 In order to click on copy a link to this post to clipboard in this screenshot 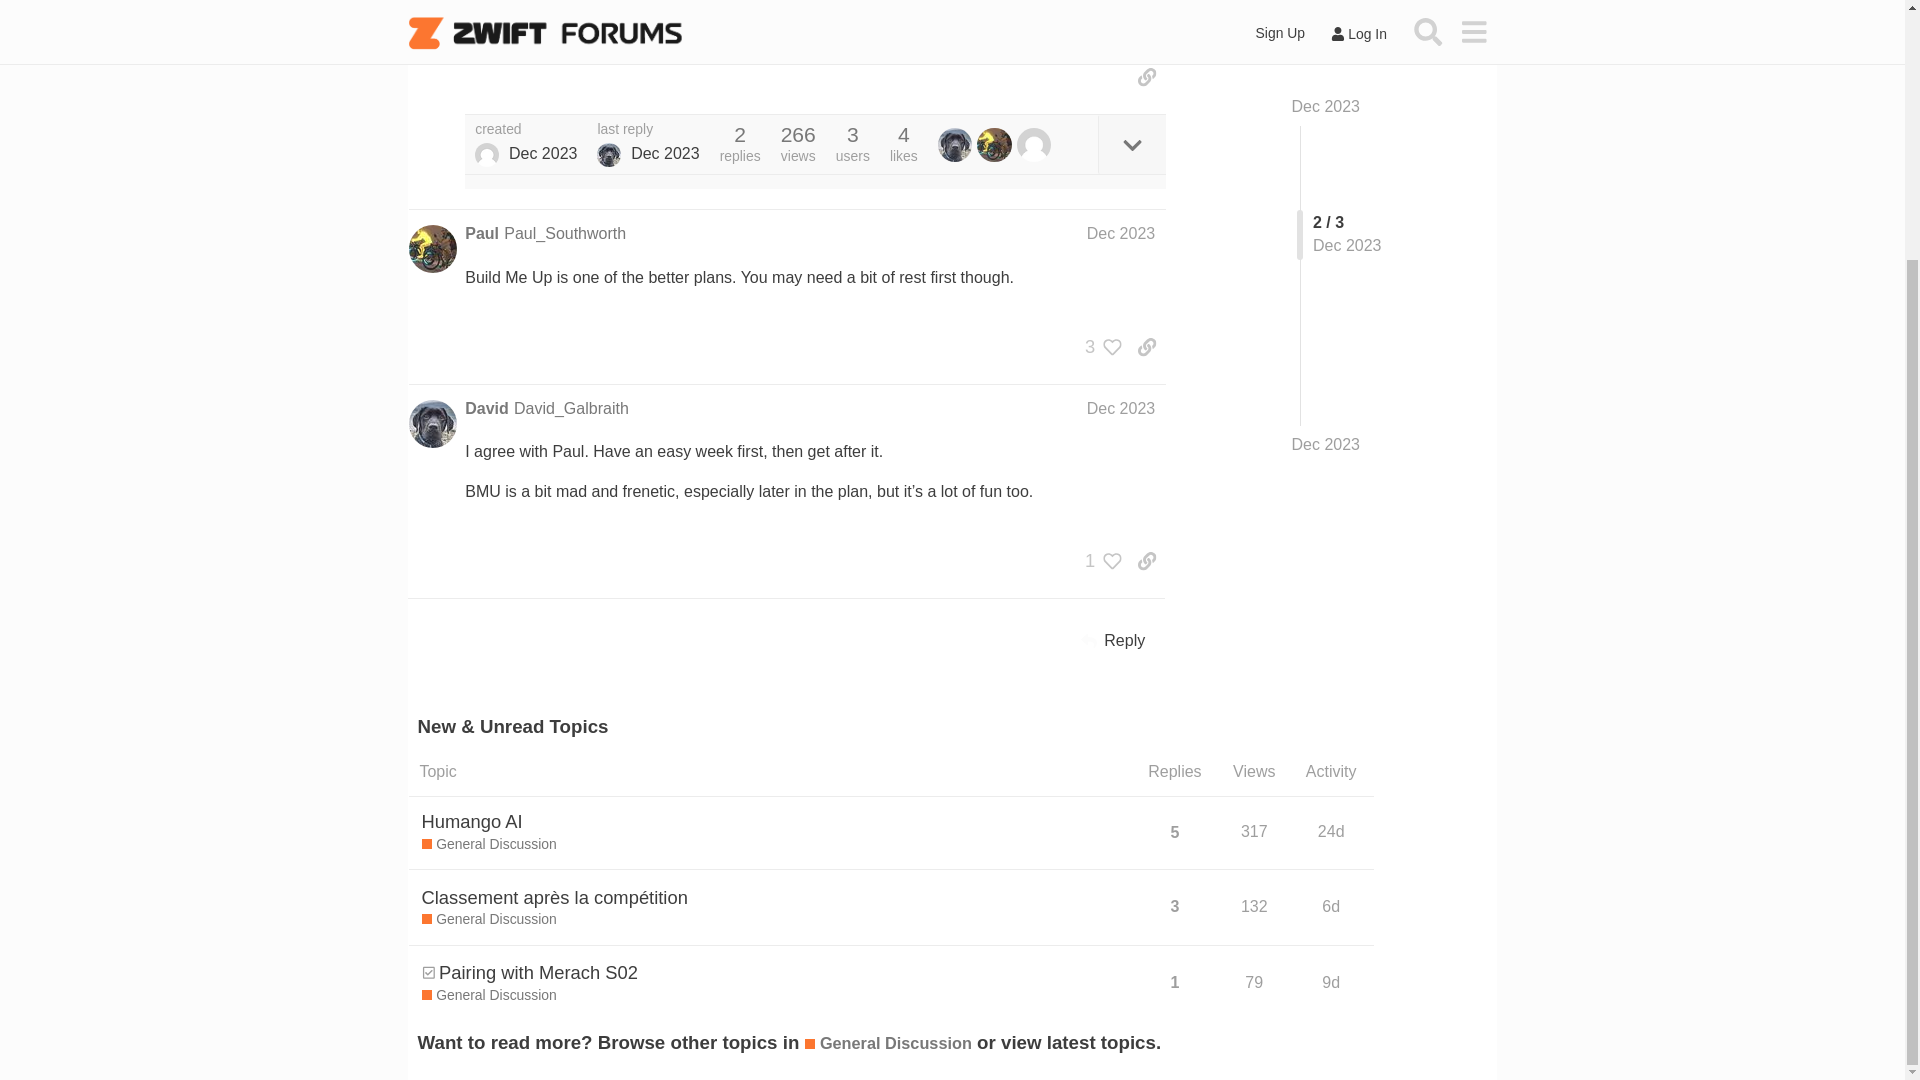, I will do `click(1146, 76)`.